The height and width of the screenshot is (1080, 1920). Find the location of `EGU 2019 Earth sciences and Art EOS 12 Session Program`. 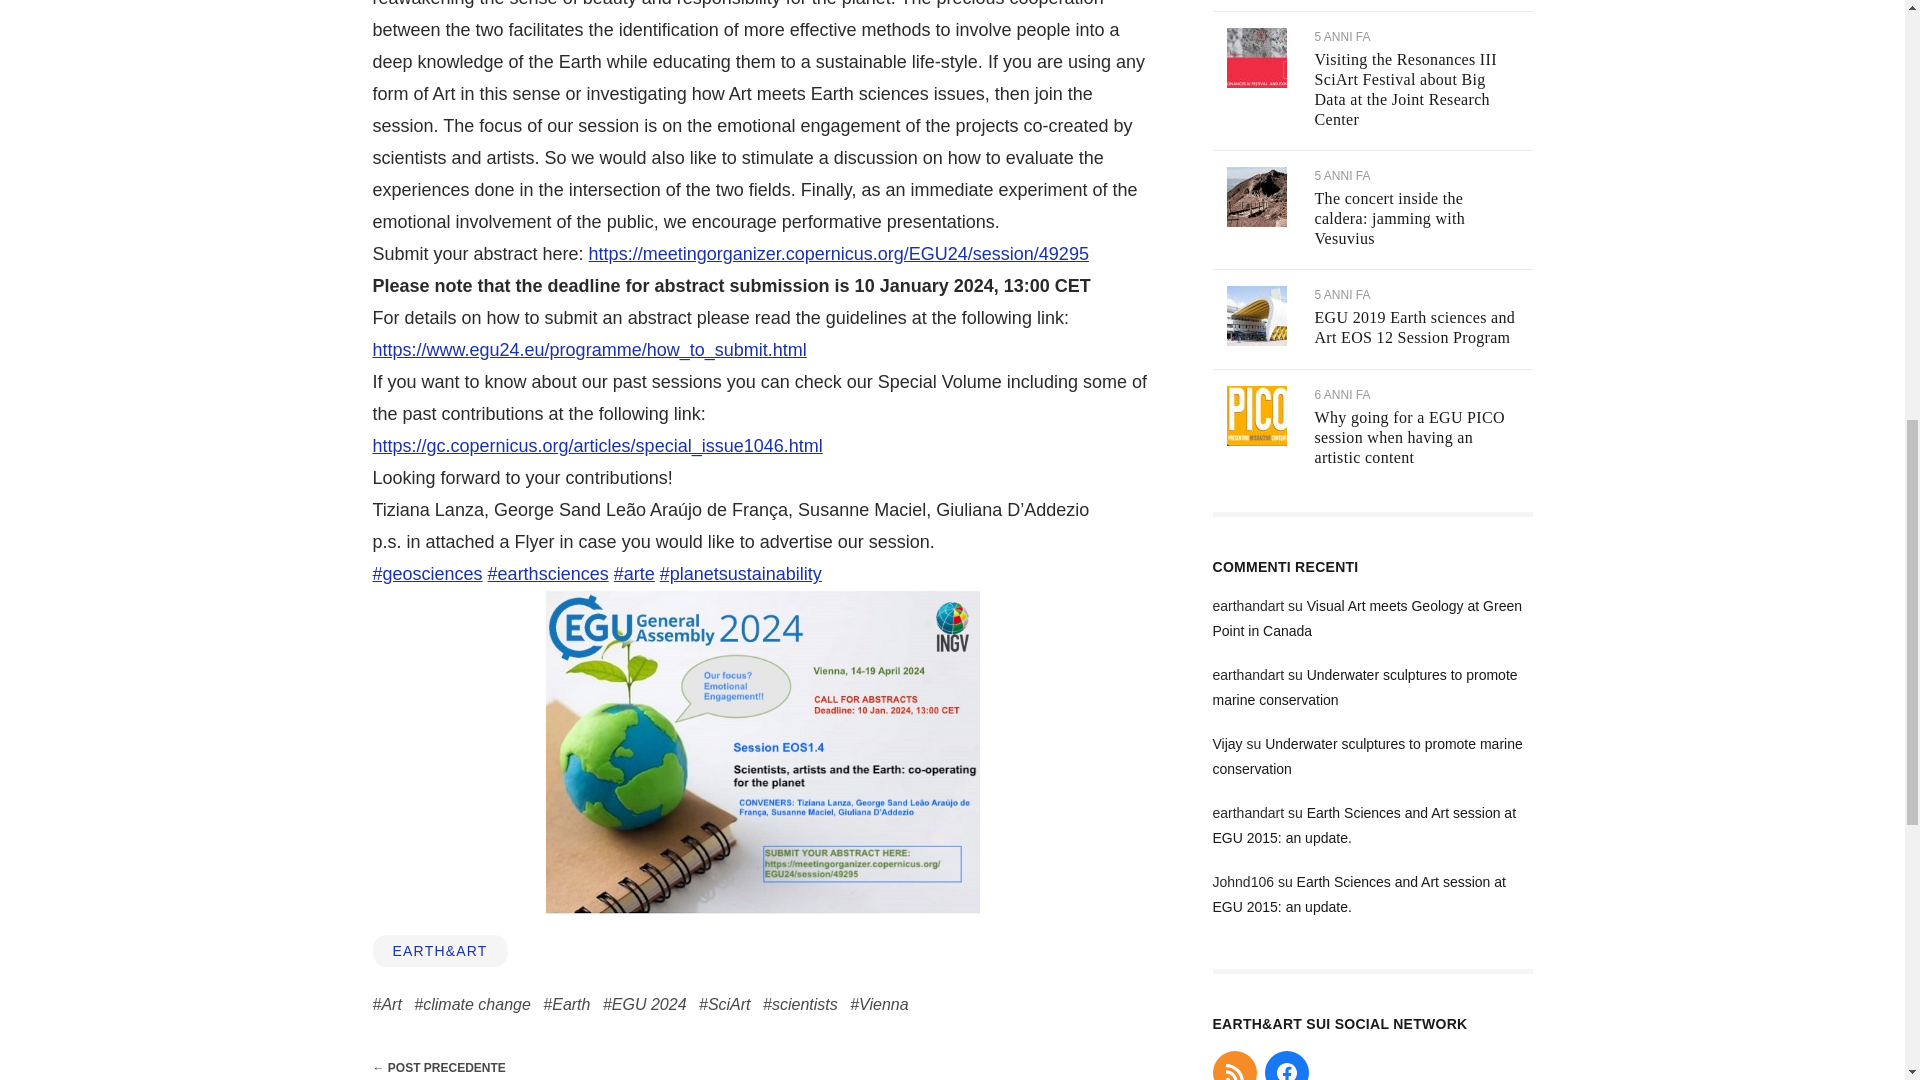

EGU 2019 Earth sciences and Art EOS 12 Session Program is located at coordinates (1256, 340).